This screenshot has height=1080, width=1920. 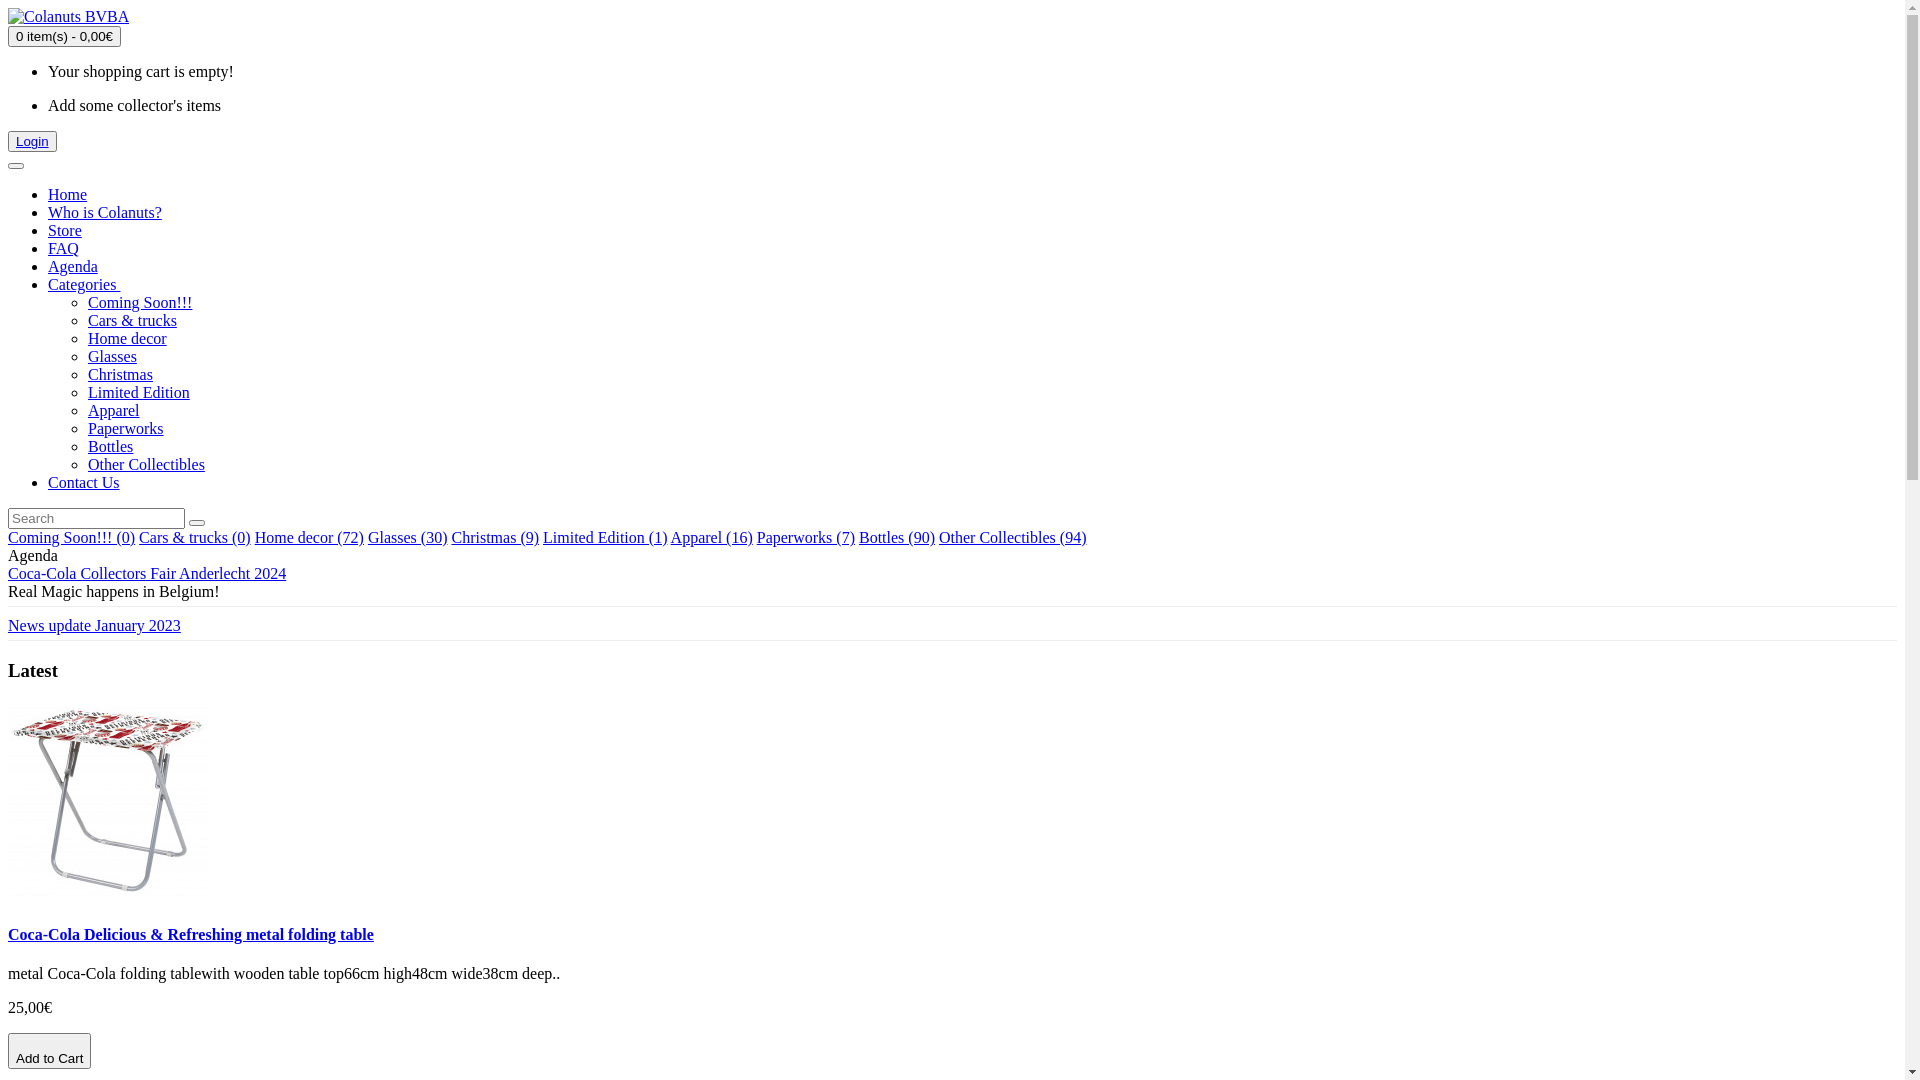 What do you see at coordinates (32, 142) in the screenshot?
I see `Login` at bounding box center [32, 142].